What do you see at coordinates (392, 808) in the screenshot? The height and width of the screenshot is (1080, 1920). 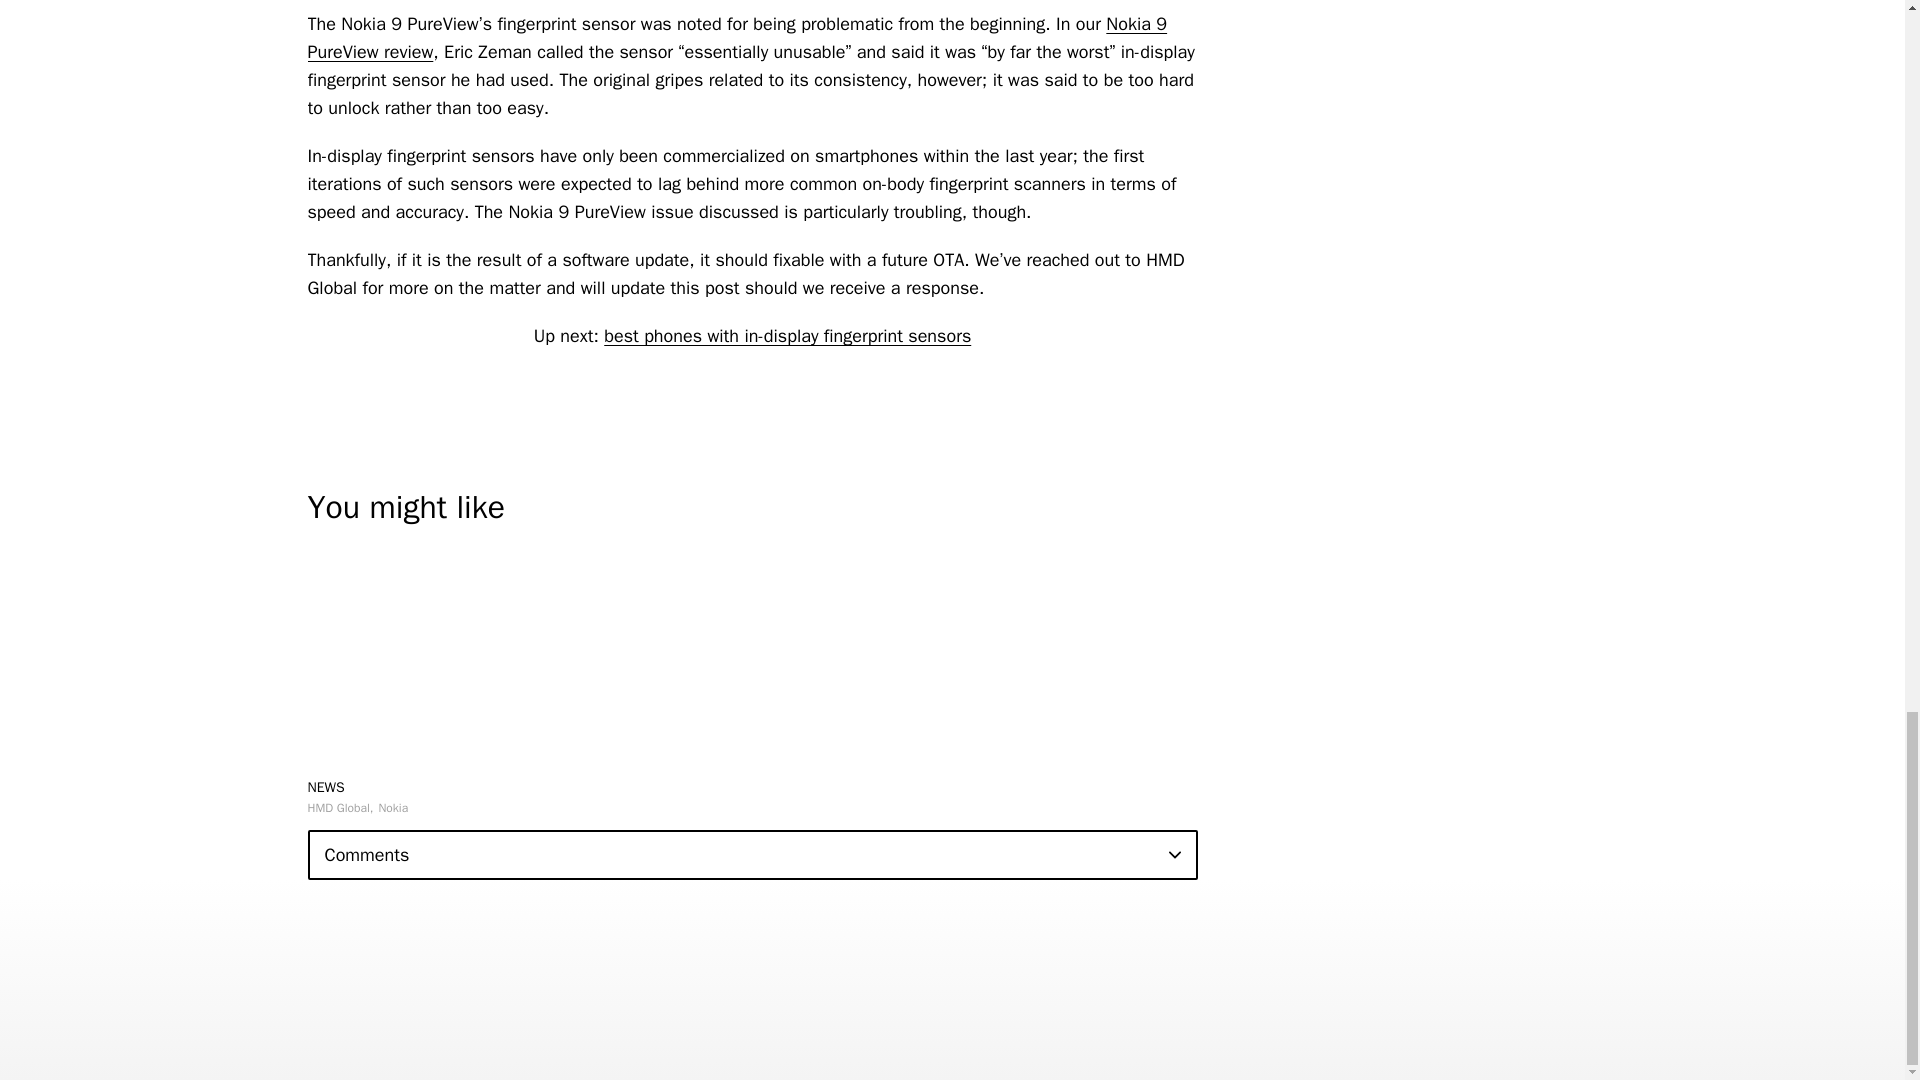 I see `Nokia` at bounding box center [392, 808].